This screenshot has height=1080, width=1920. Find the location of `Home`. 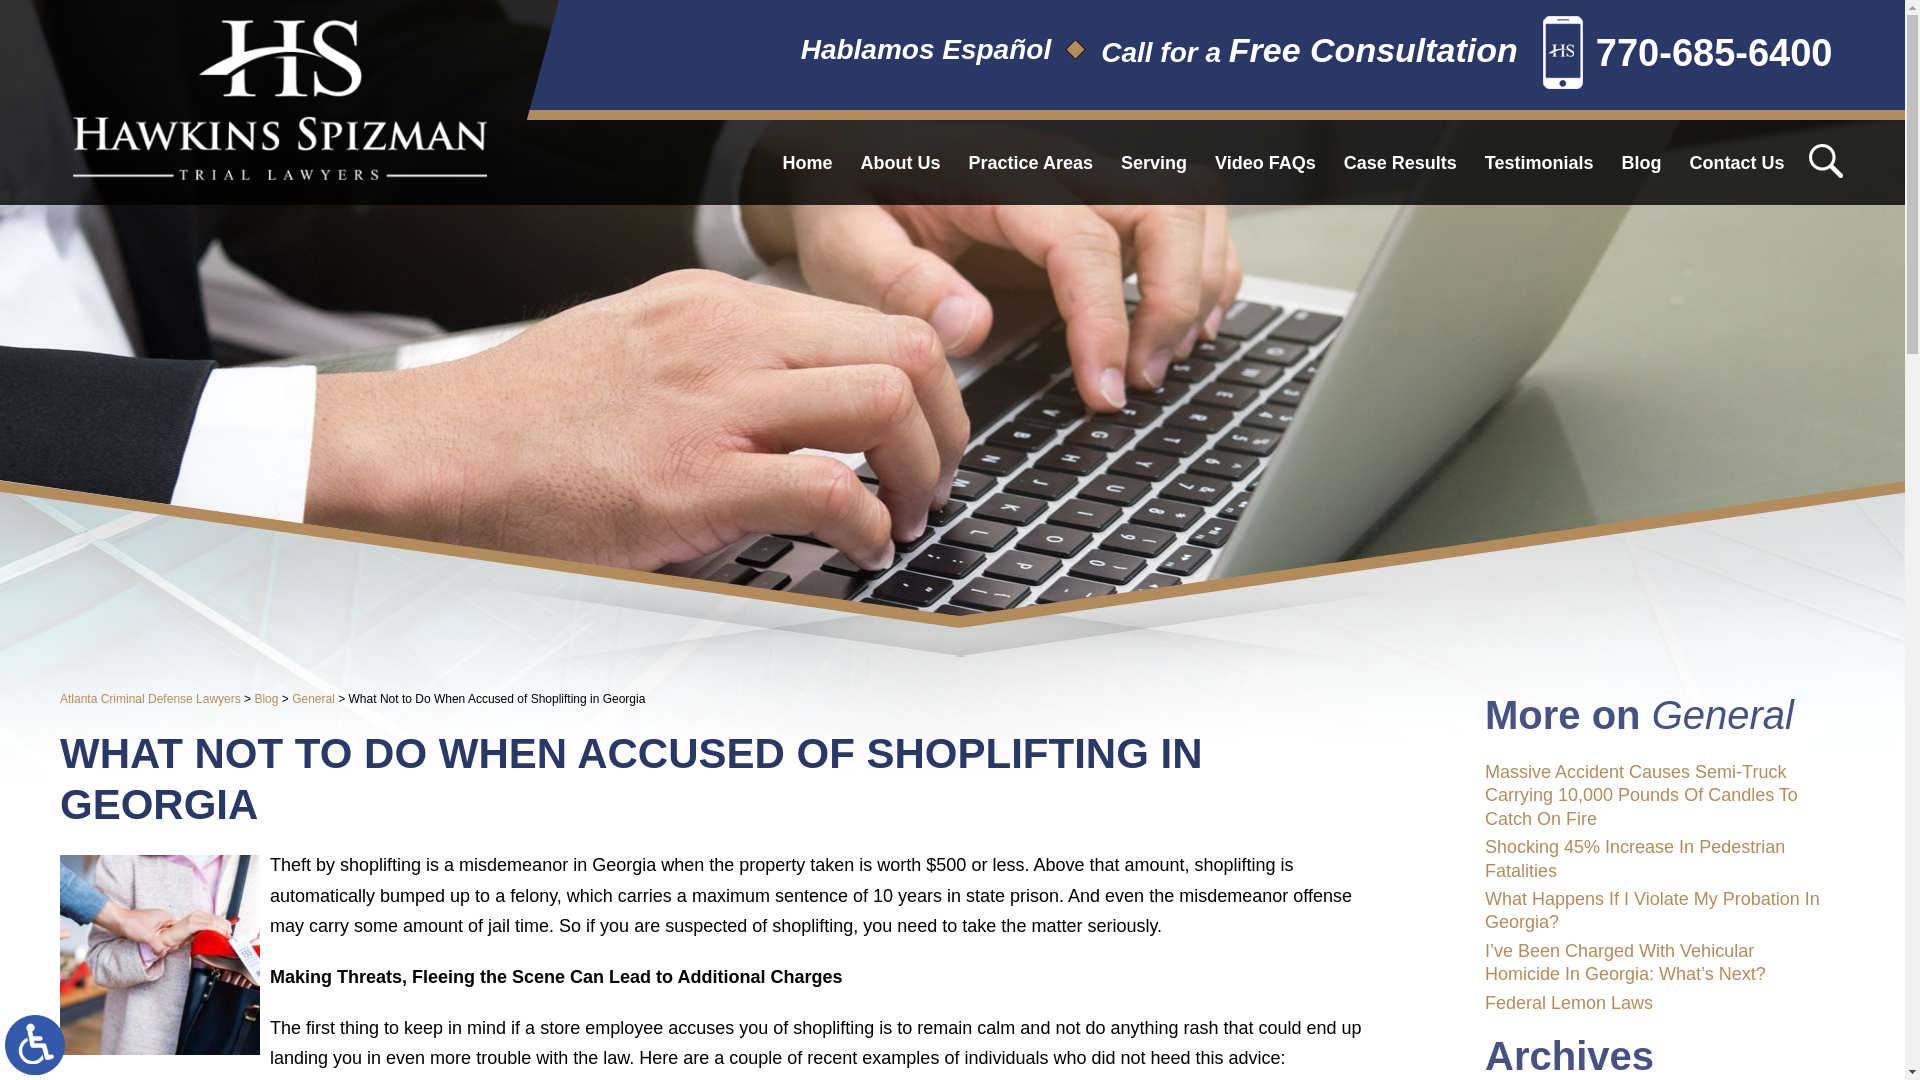

Home is located at coordinates (808, 162).